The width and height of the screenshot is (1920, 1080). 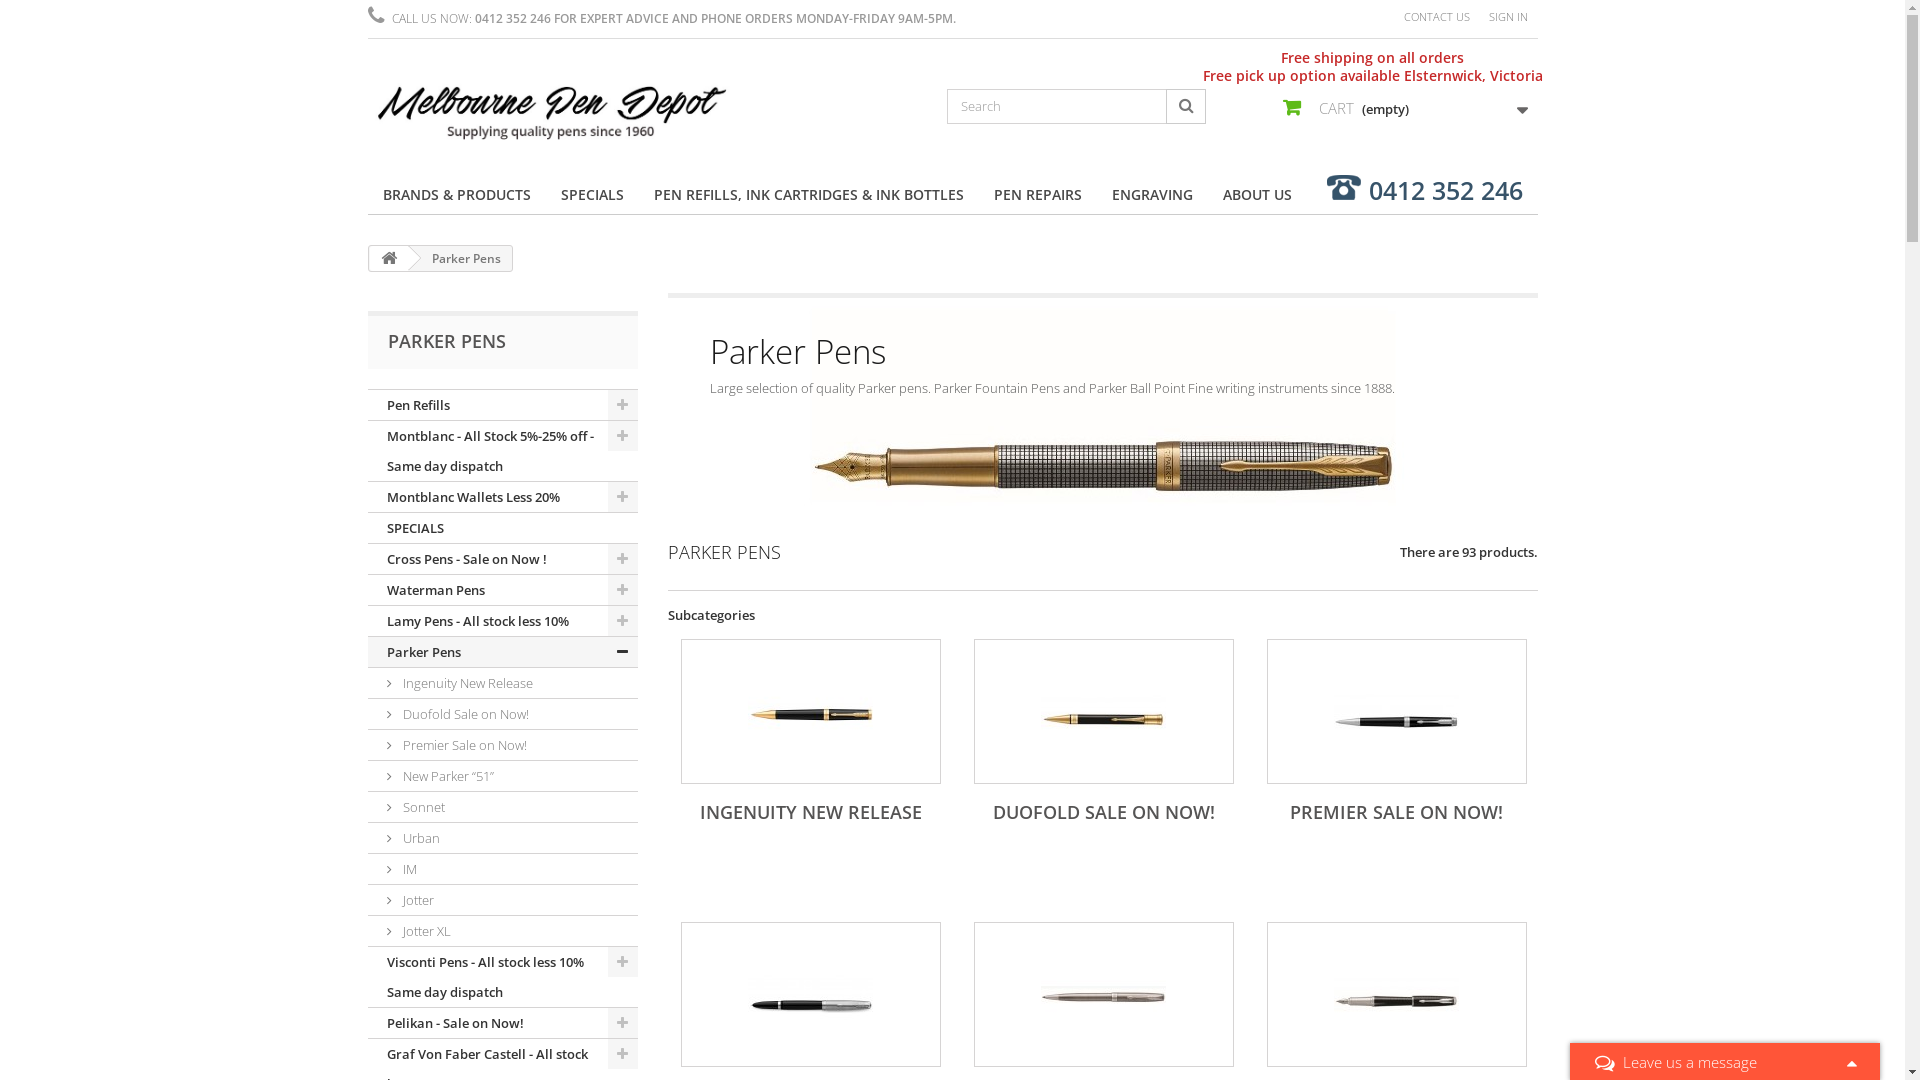 I want to click on SPECIALS, so click(x=503, y=528).